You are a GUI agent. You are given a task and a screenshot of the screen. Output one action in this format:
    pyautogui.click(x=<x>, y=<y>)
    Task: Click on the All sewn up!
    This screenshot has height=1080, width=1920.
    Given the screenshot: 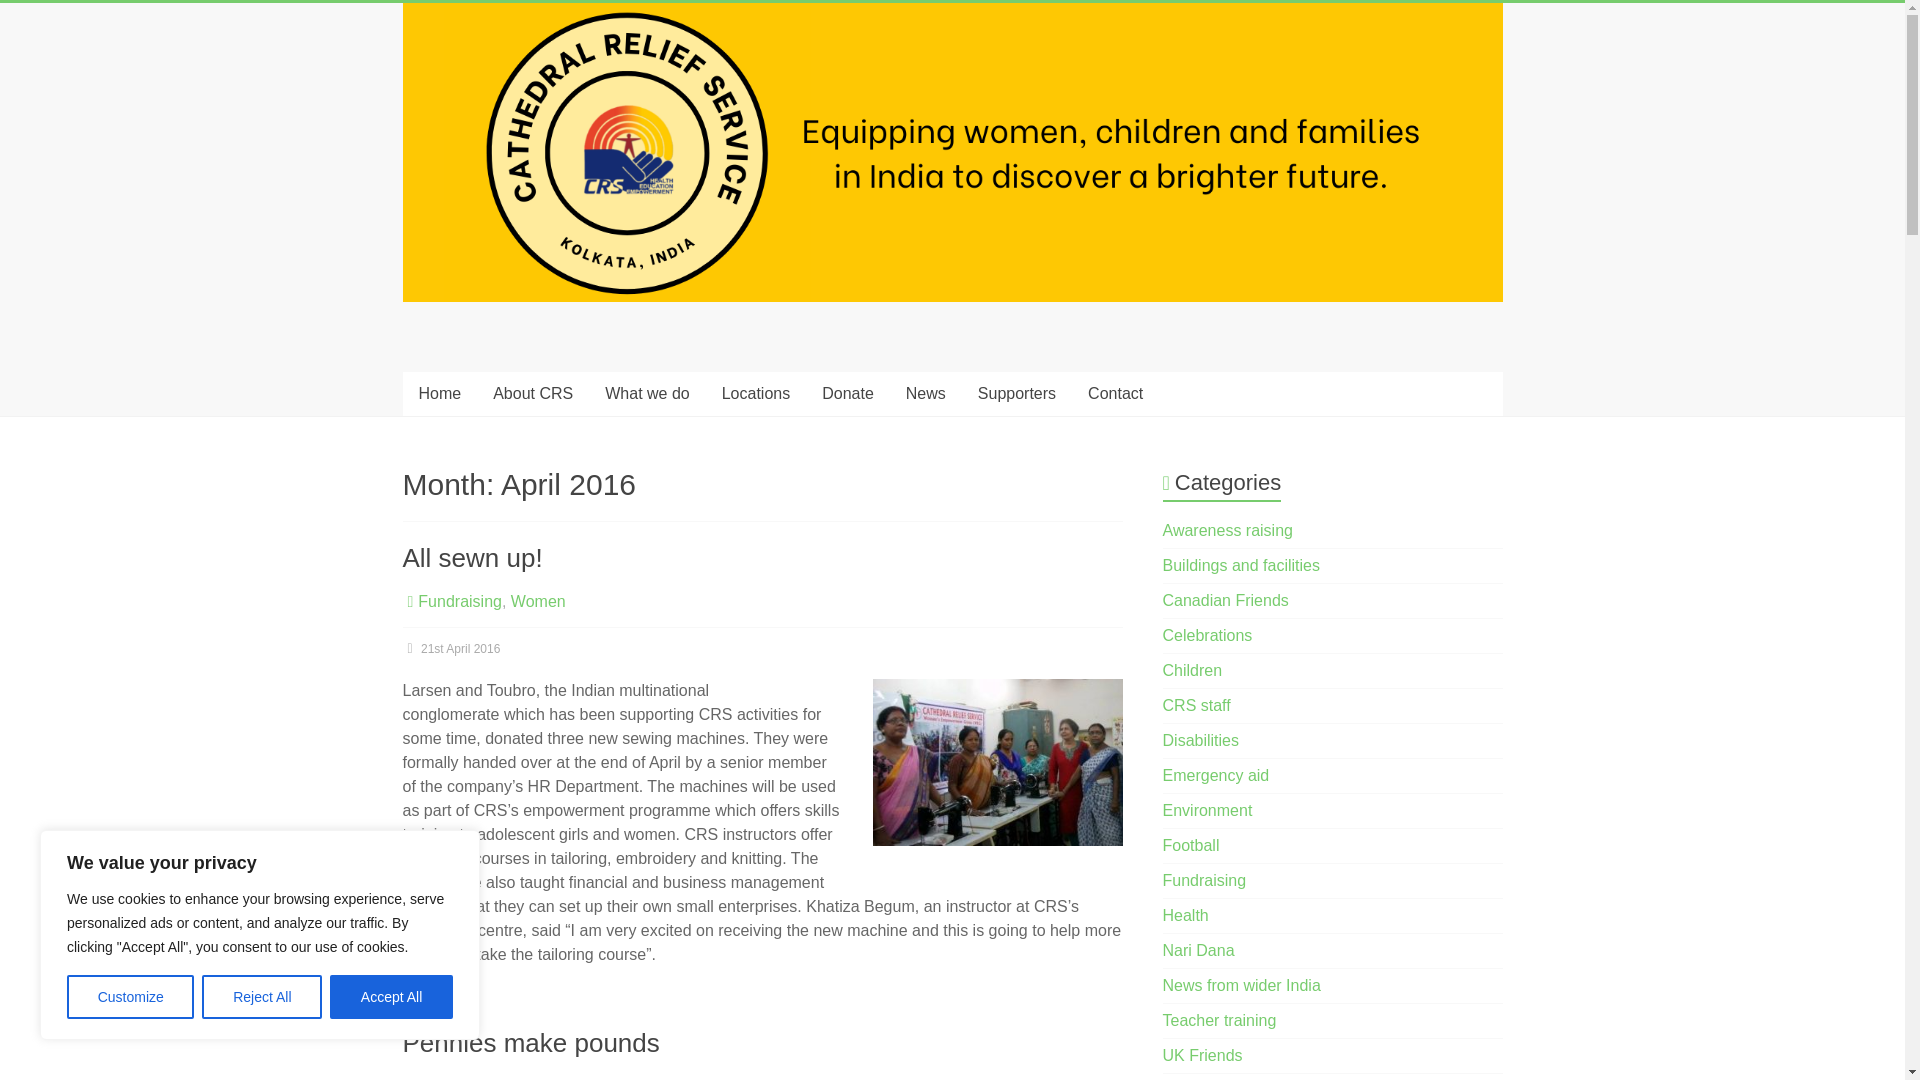 What is the action you would take?
    pyautogui.click(x=471, y=558)
    